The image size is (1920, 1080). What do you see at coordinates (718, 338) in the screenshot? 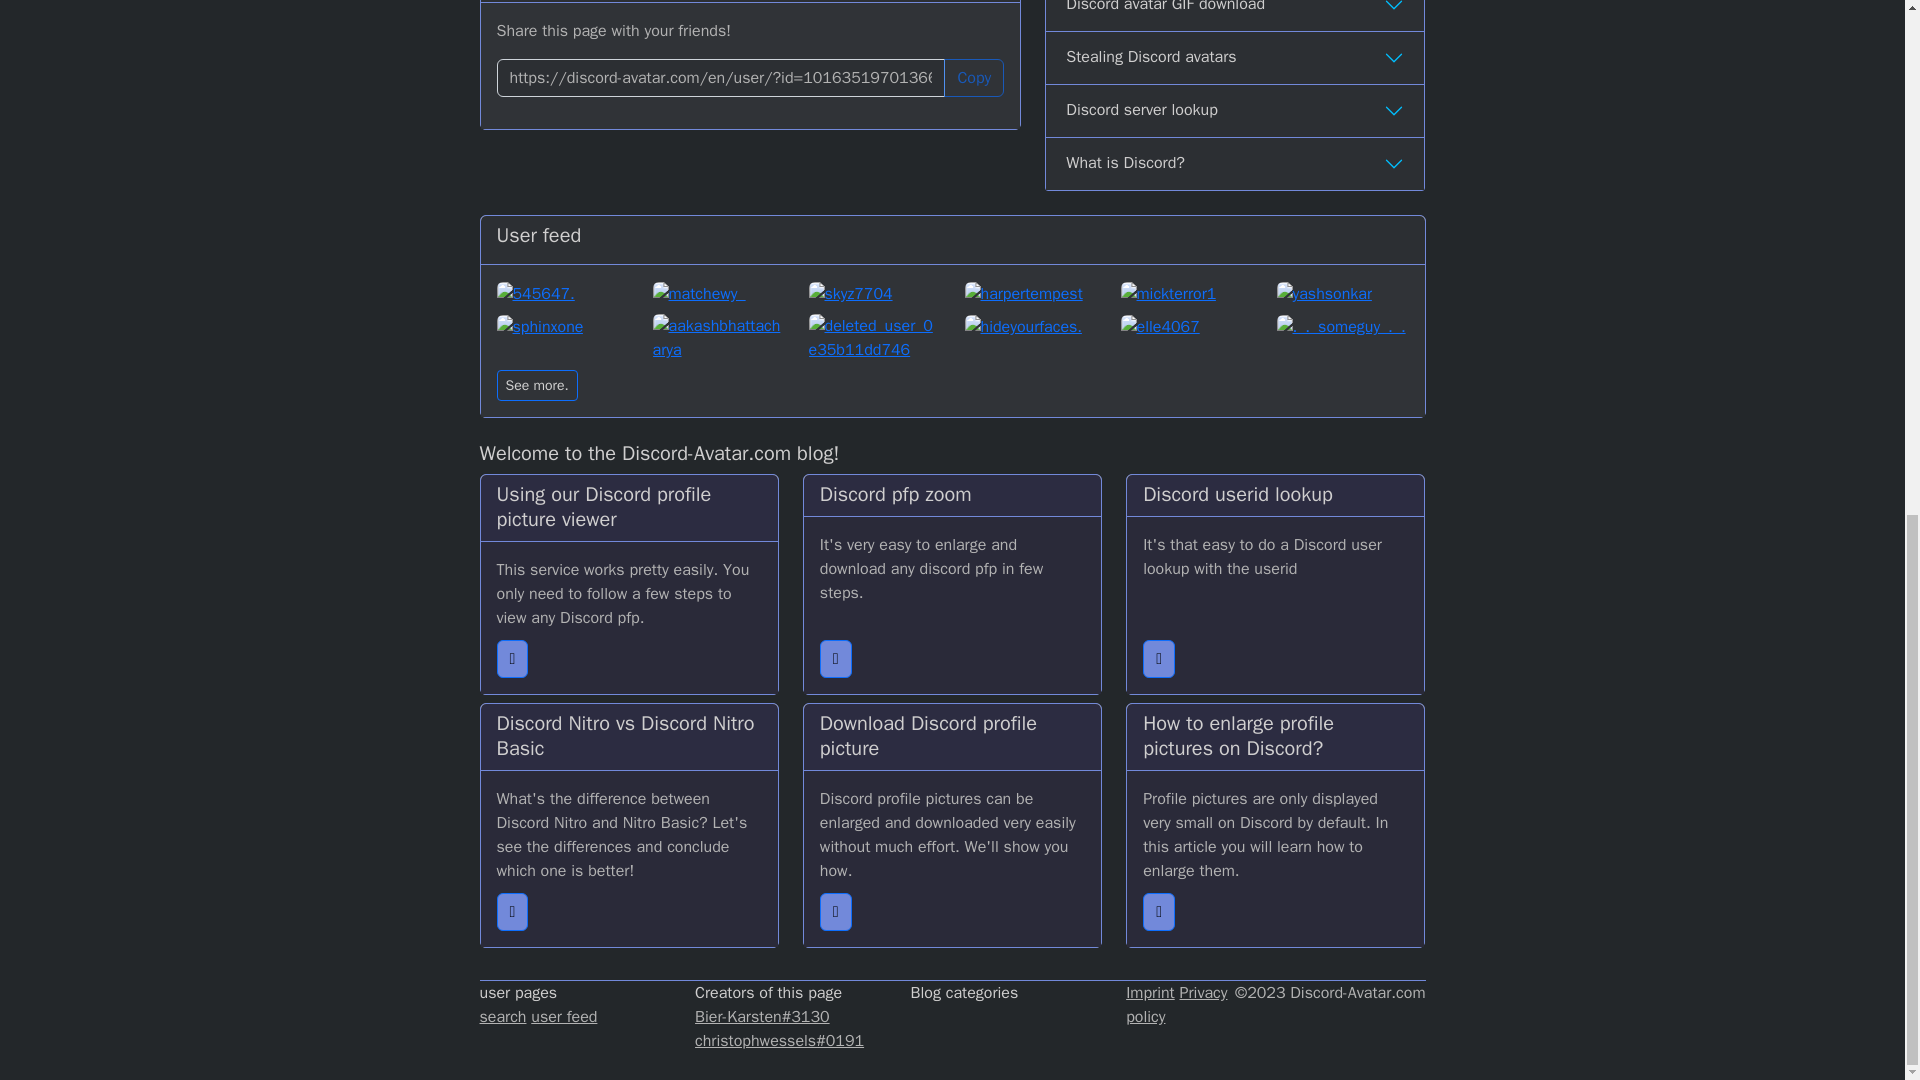
I see `aakashbhattacharya` at bounding box center [718, 338].